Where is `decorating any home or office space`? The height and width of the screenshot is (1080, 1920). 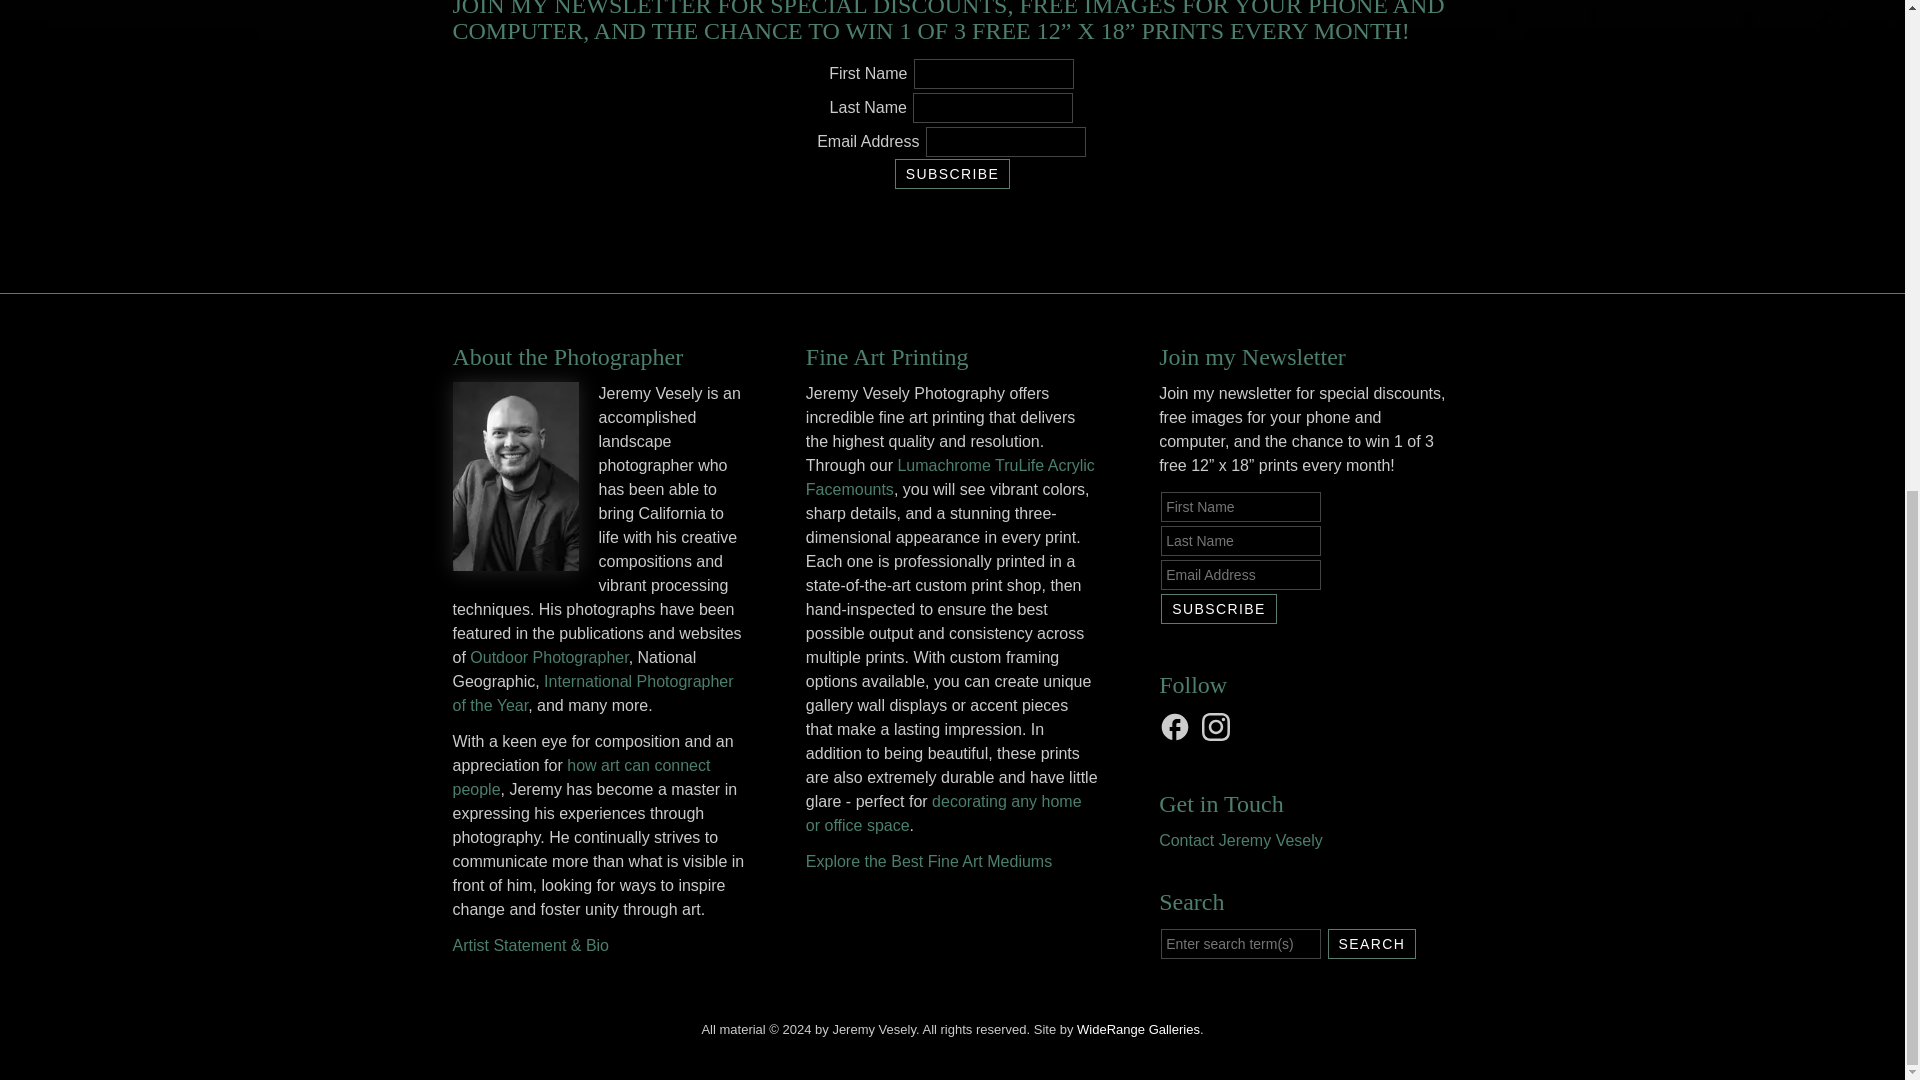
decorating any home or office space is located at coordinates (944, 812).